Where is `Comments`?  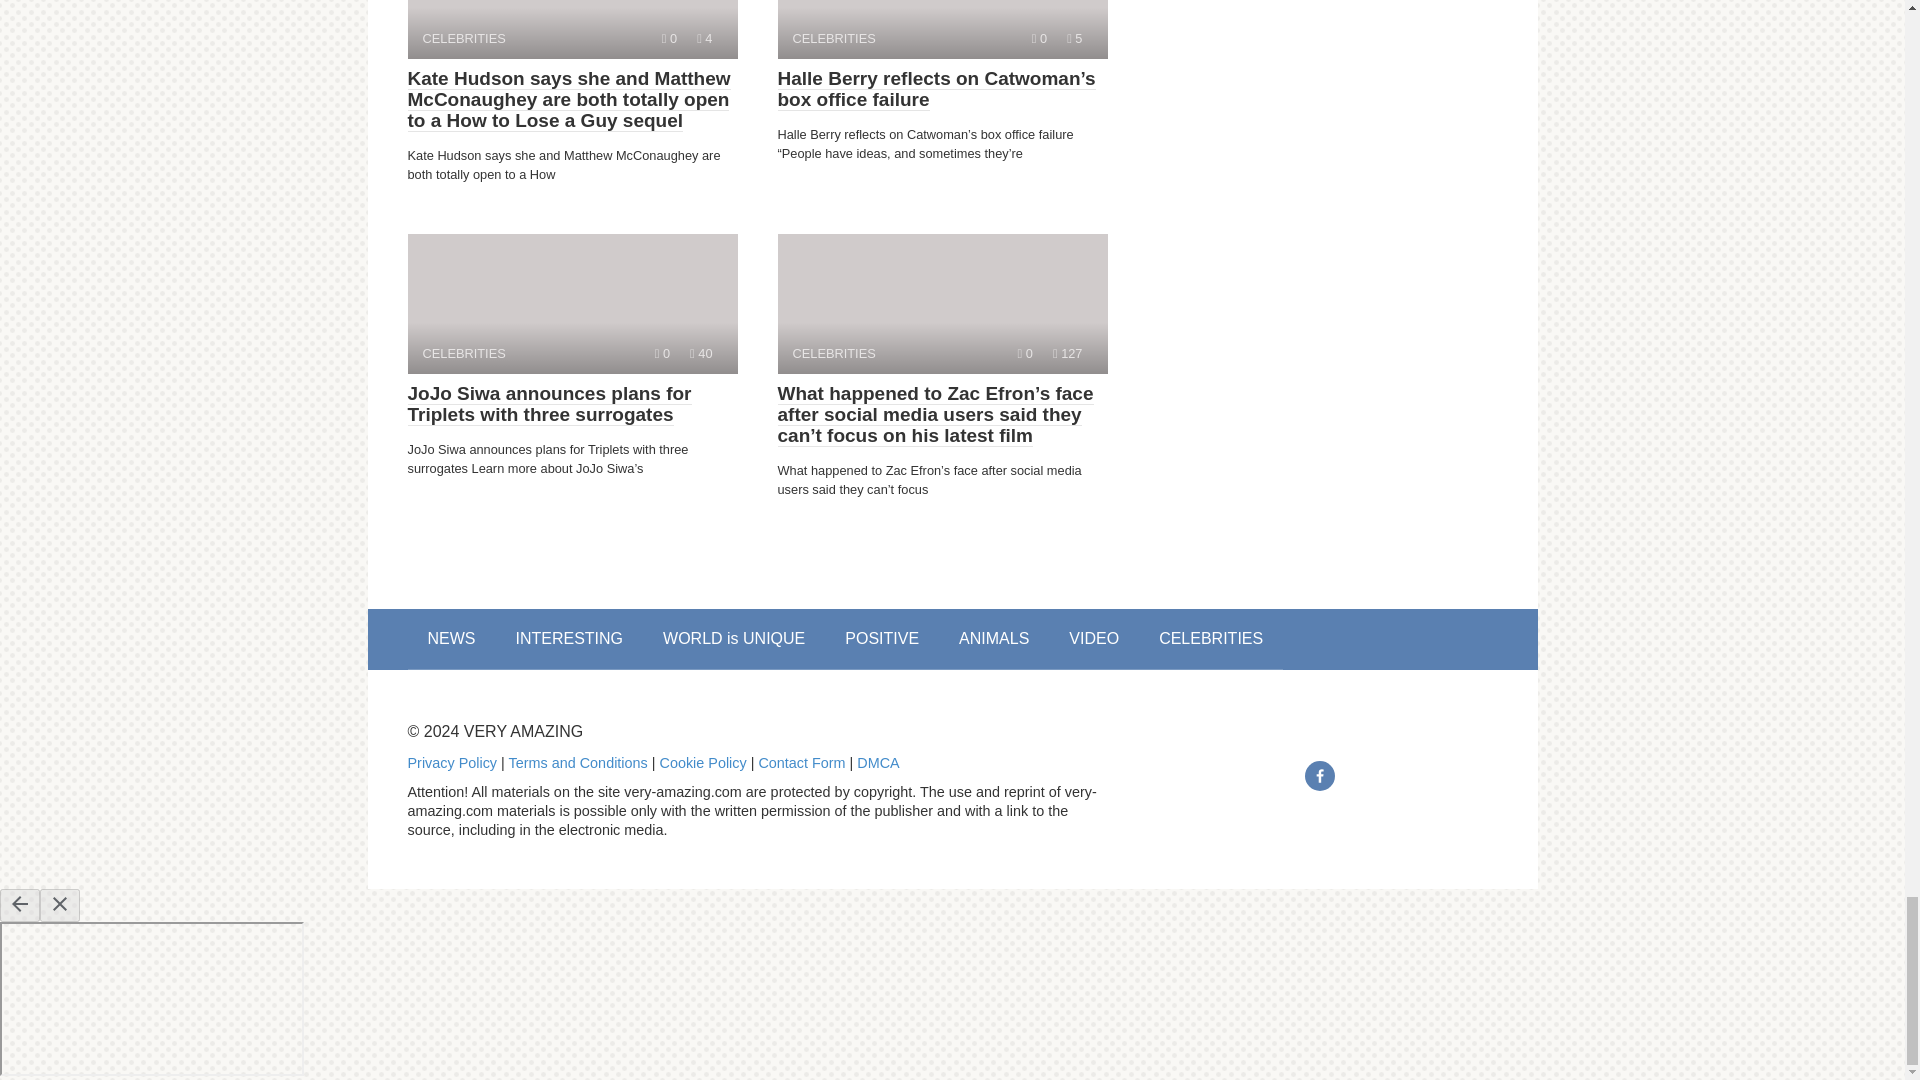 Comments is located at coordinates (572, 30).